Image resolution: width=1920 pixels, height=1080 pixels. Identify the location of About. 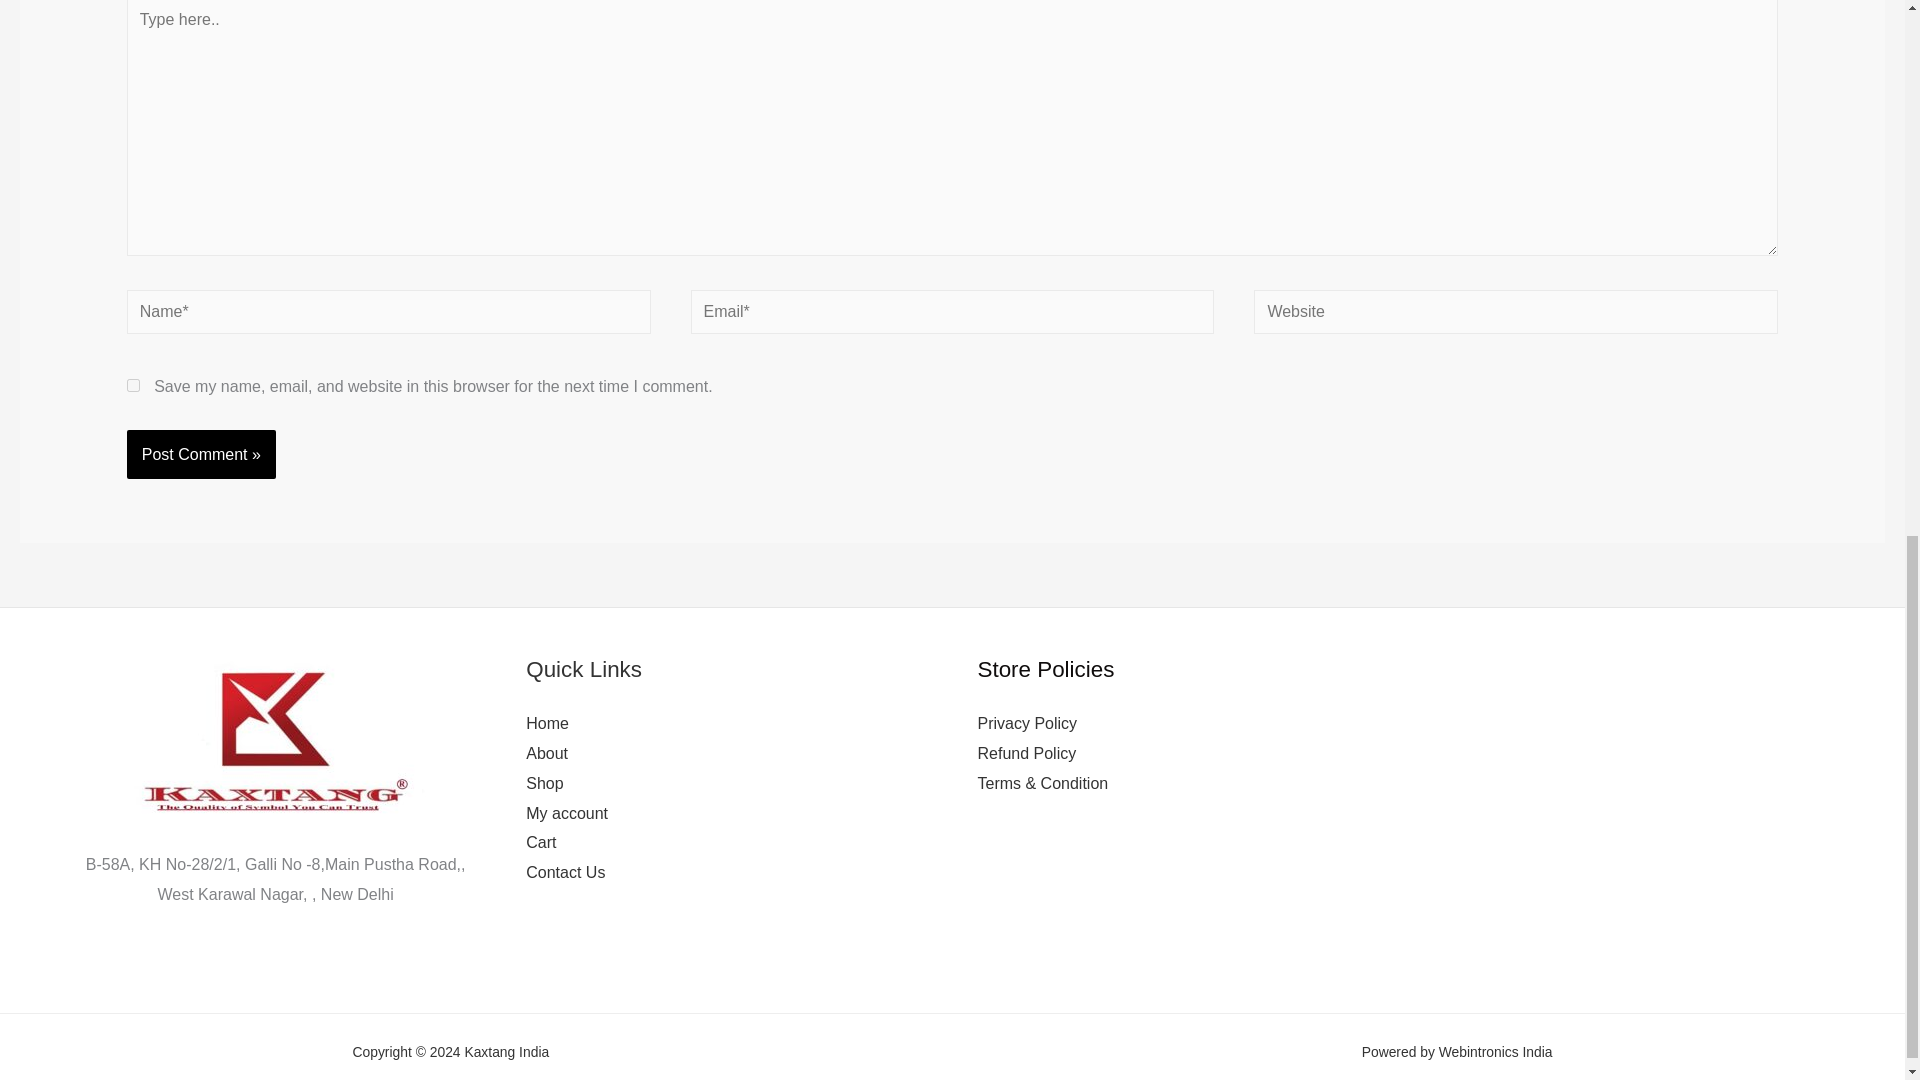
(547, 754).